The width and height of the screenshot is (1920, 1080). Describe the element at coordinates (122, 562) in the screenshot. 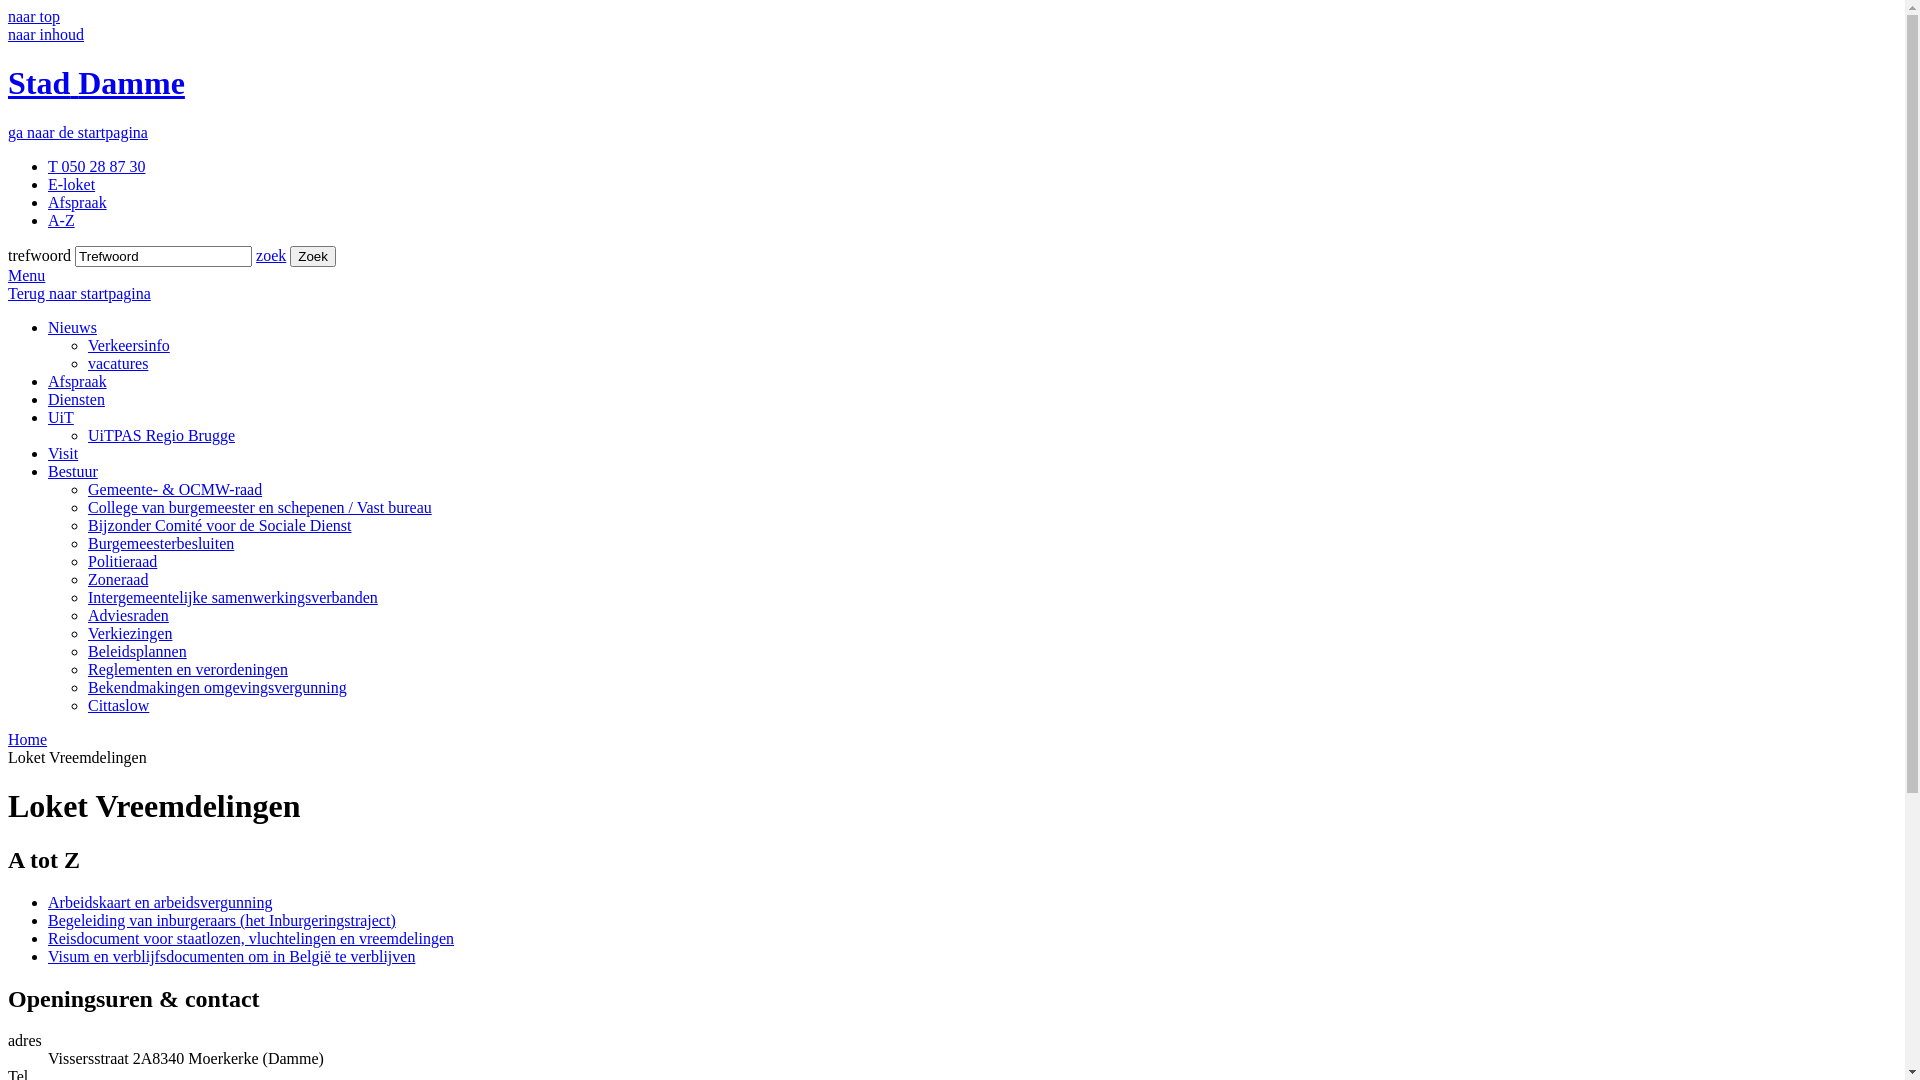

I see `Politieraad` at that location.